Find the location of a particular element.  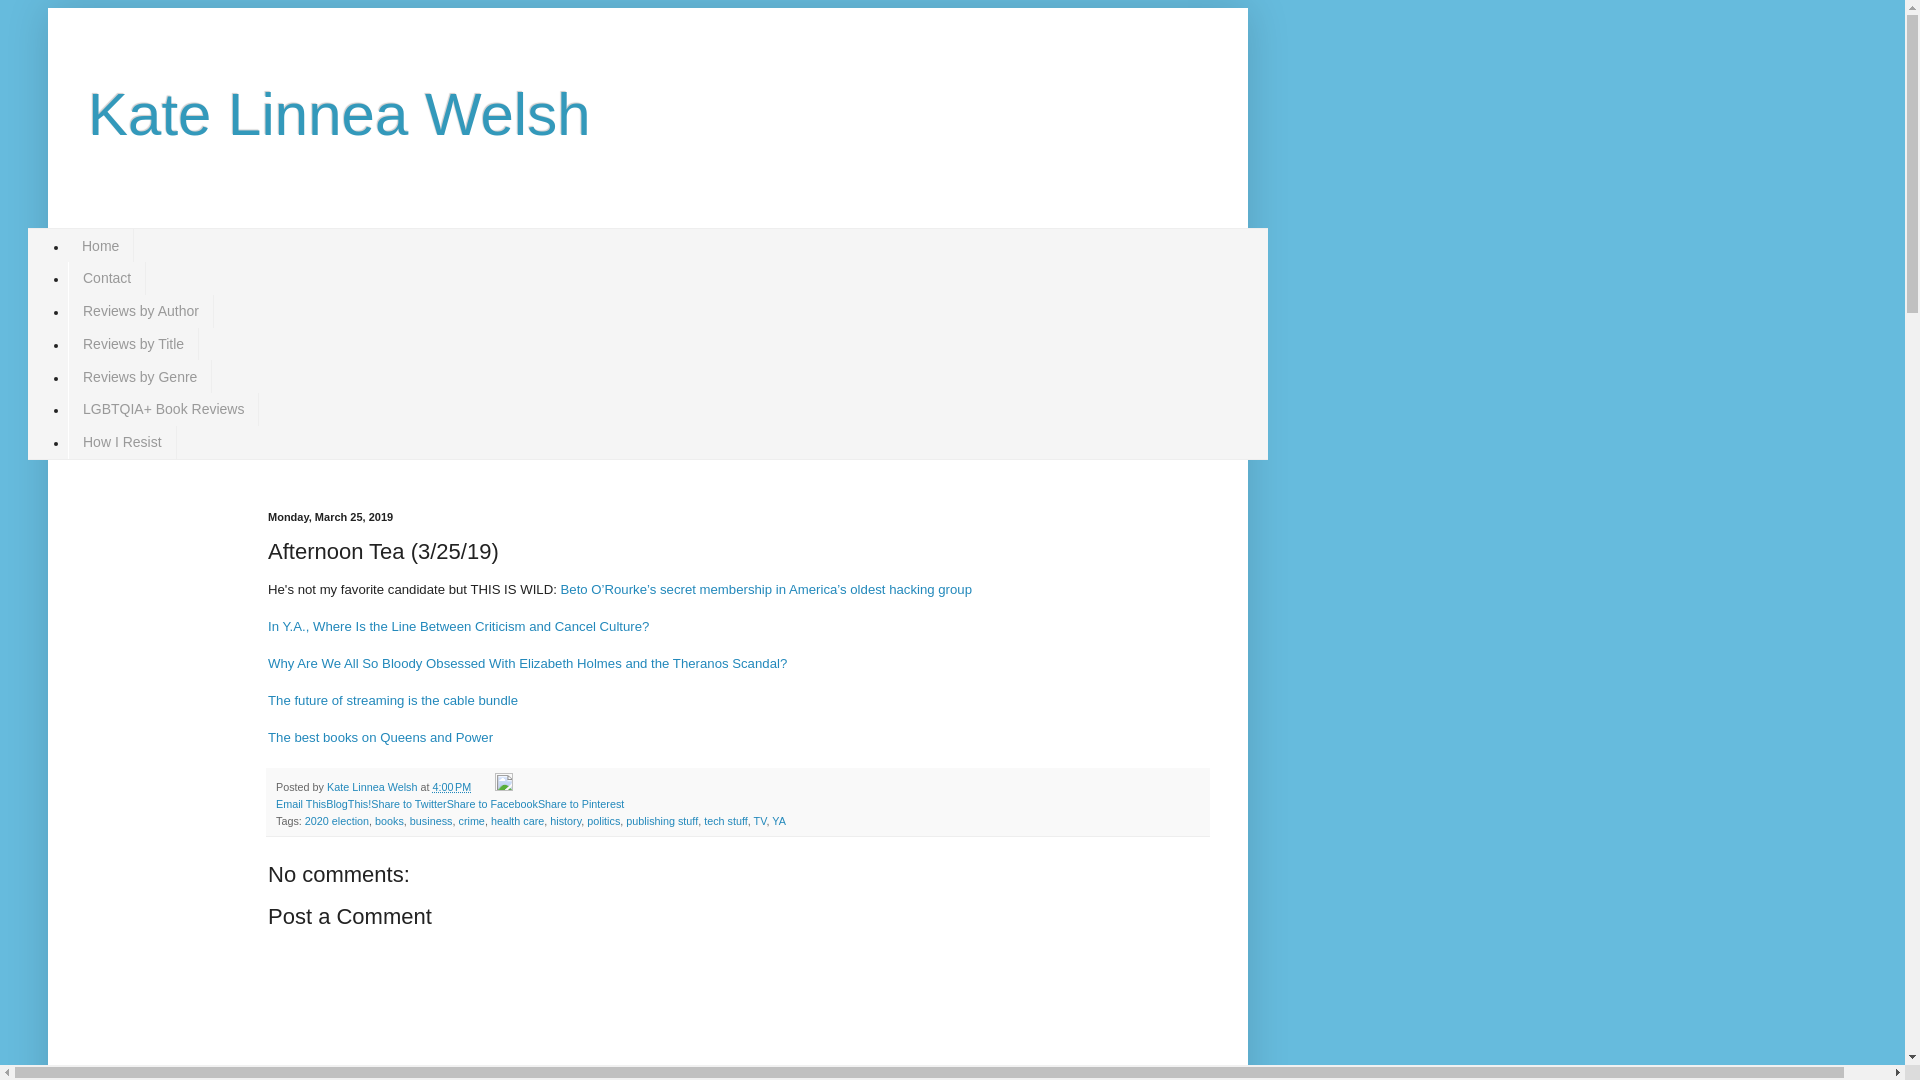

Share to Pinterest is located at coordinates (580, 804).